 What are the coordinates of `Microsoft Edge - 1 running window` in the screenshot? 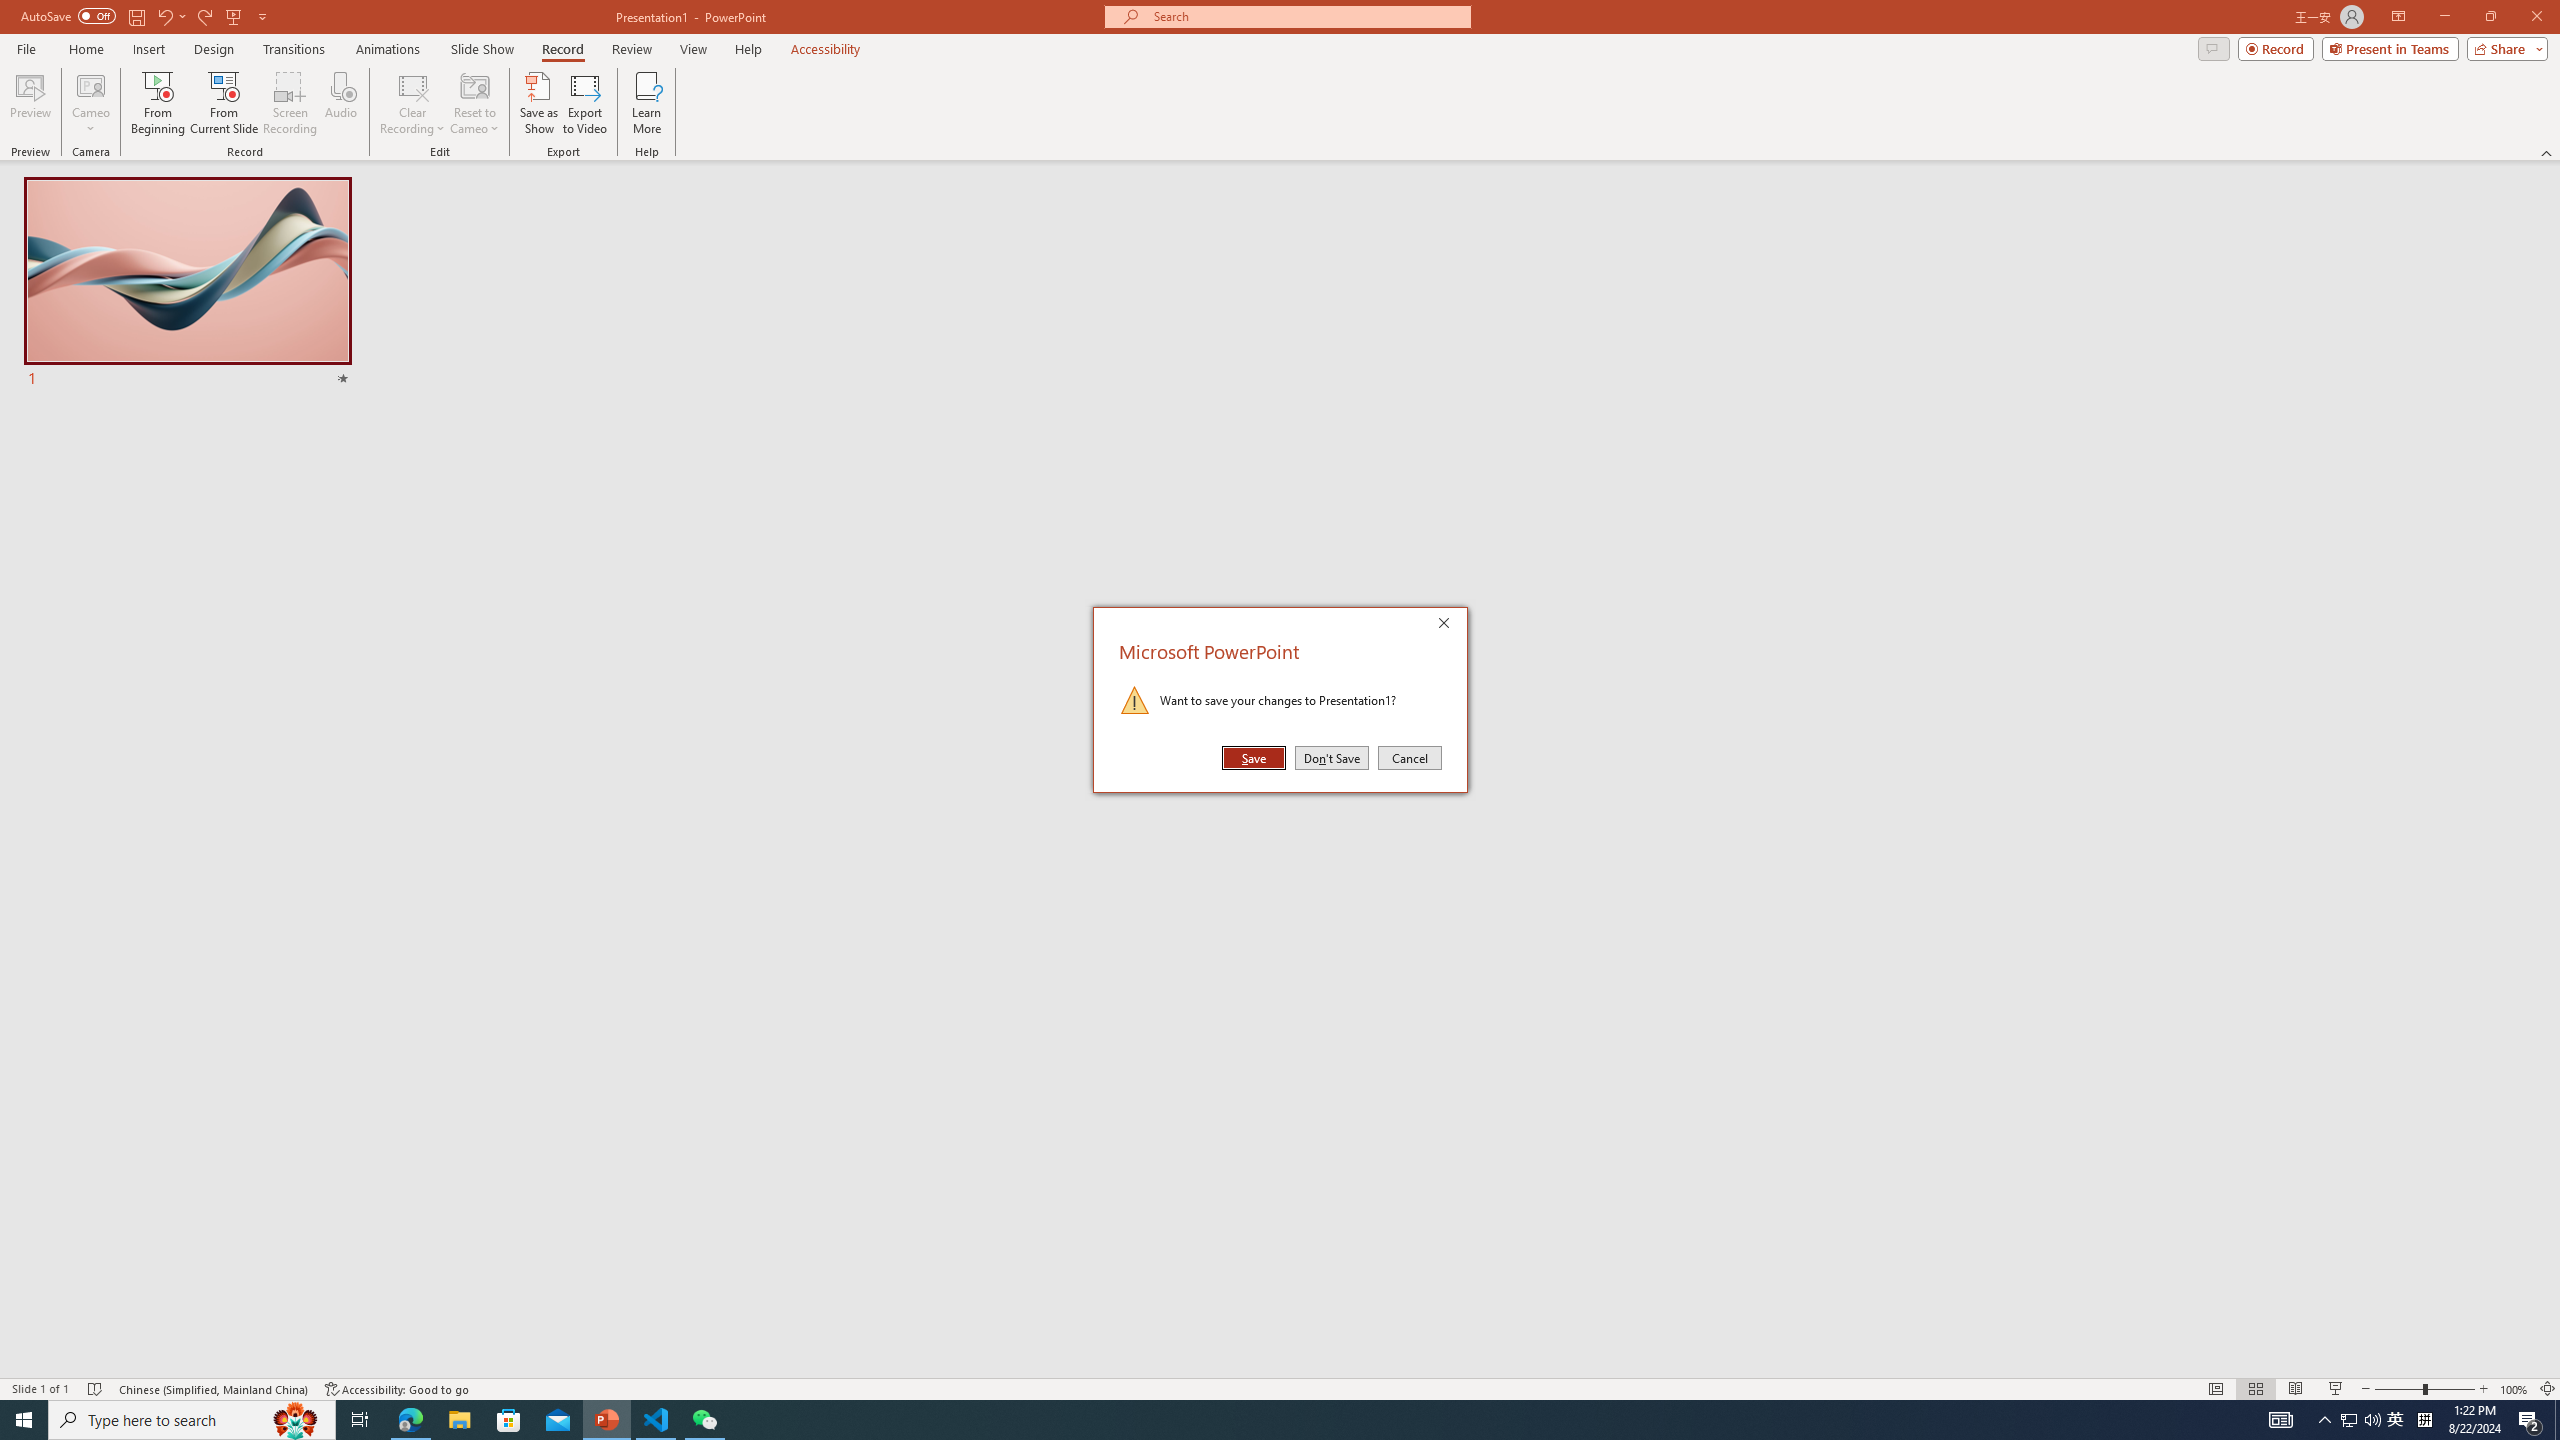 It's located at (410, 1420).